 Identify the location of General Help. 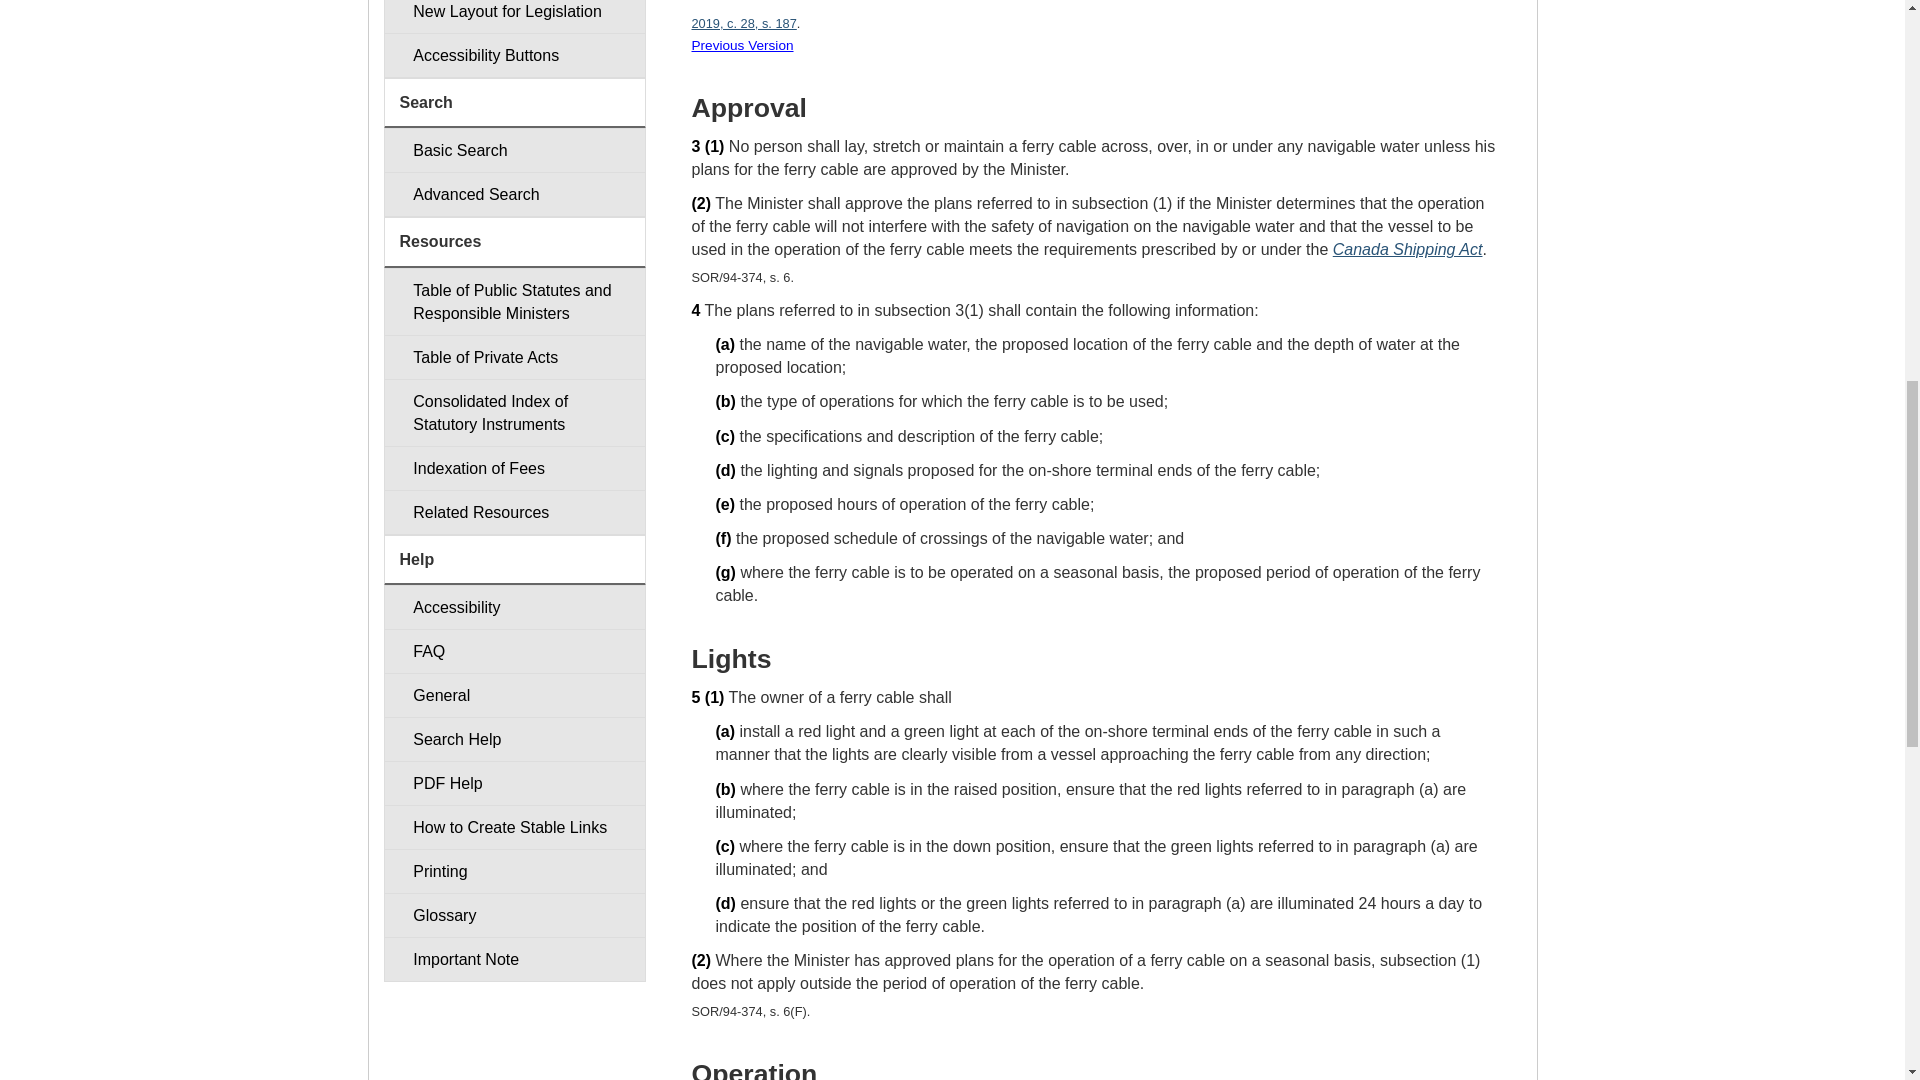
(514, 695).